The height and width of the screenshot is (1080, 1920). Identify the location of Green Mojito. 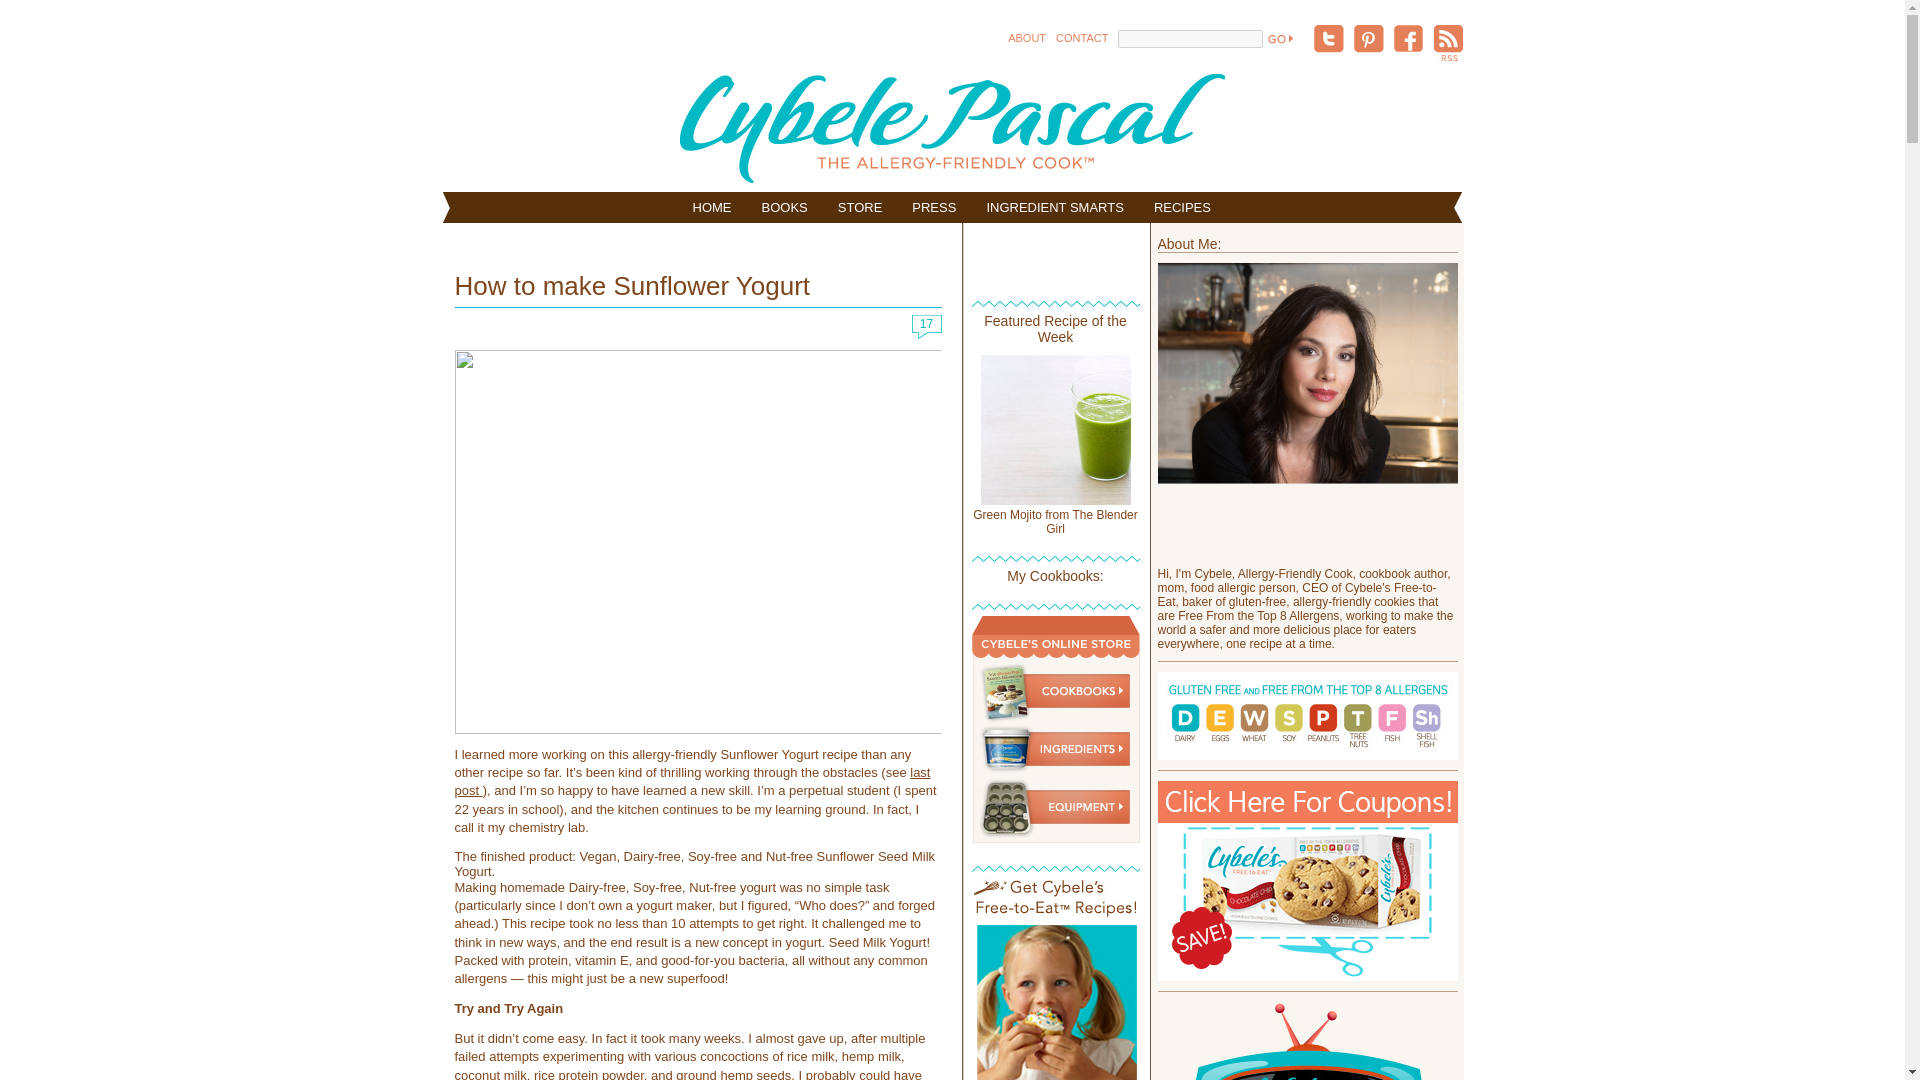
(1054, 500).